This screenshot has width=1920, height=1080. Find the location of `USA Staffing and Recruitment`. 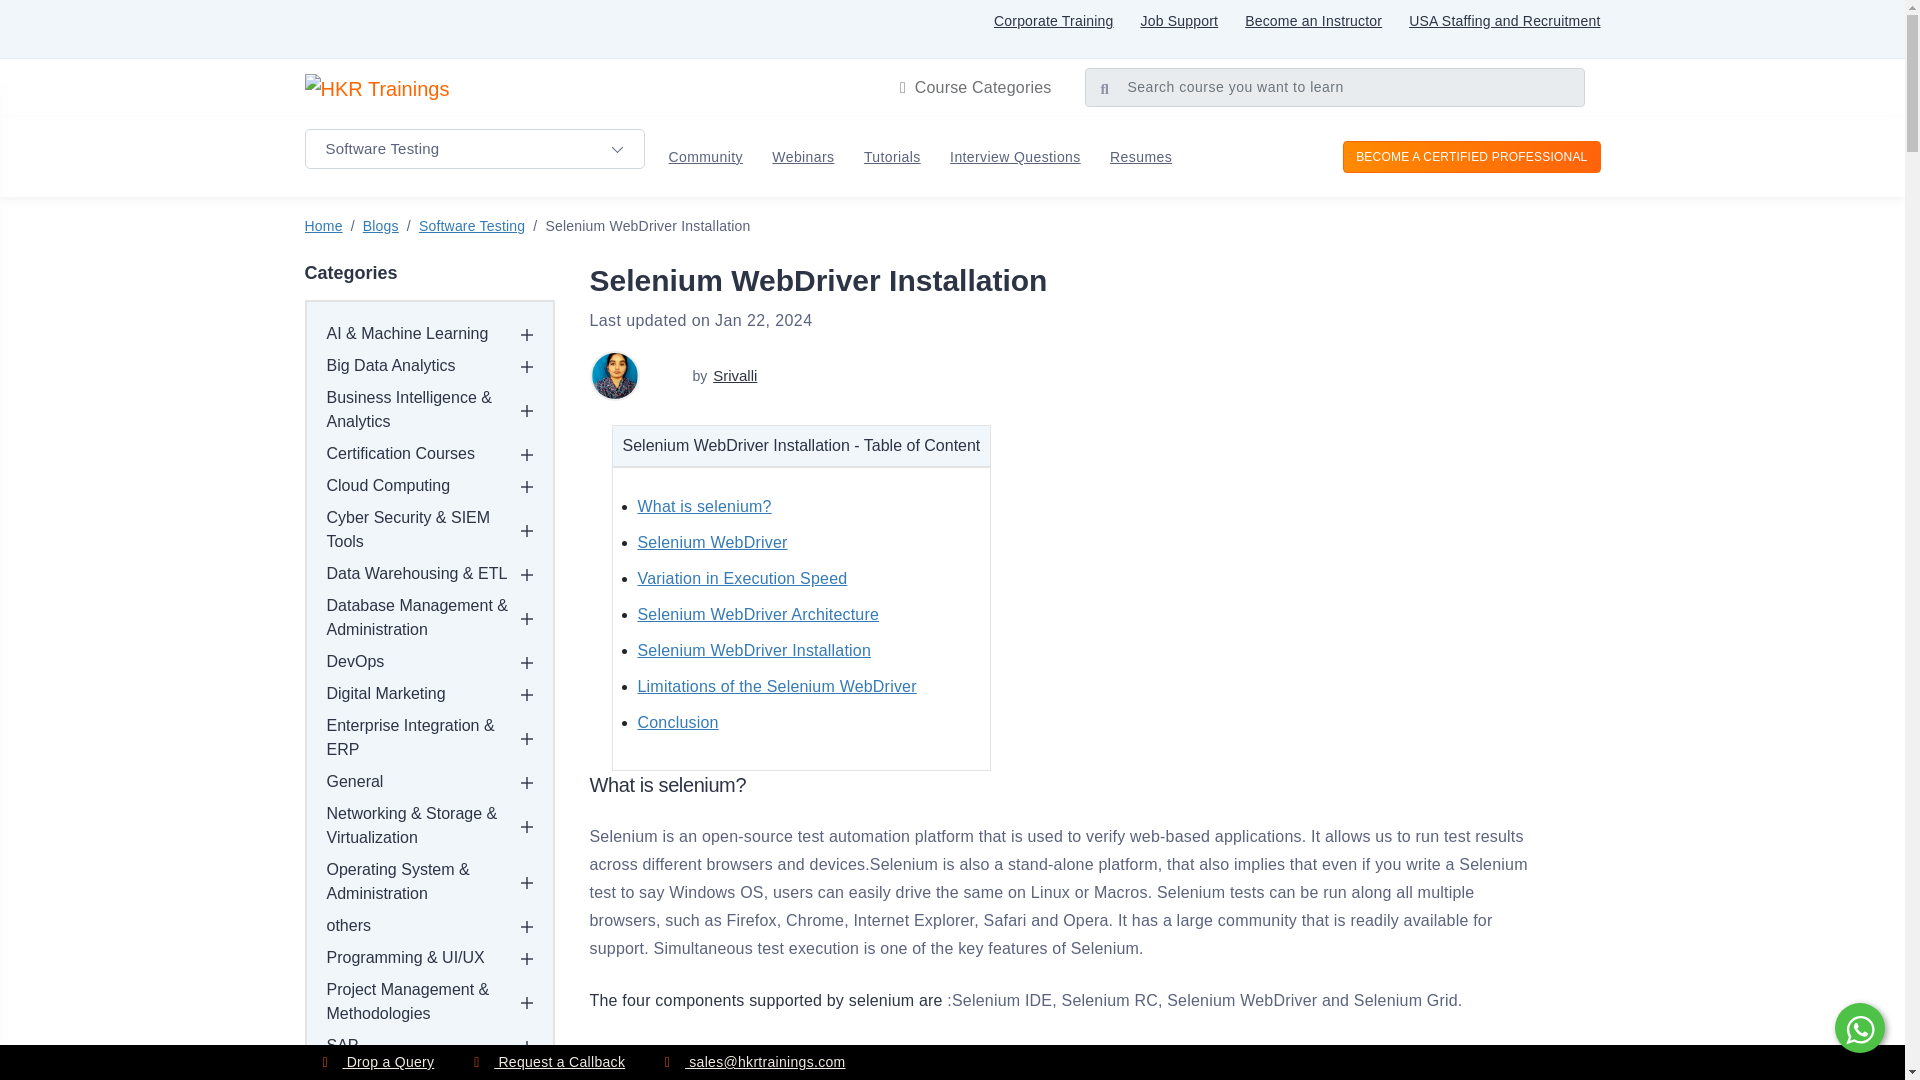

USA Staffing and Recruitment is located at coordinates (1504, 20).